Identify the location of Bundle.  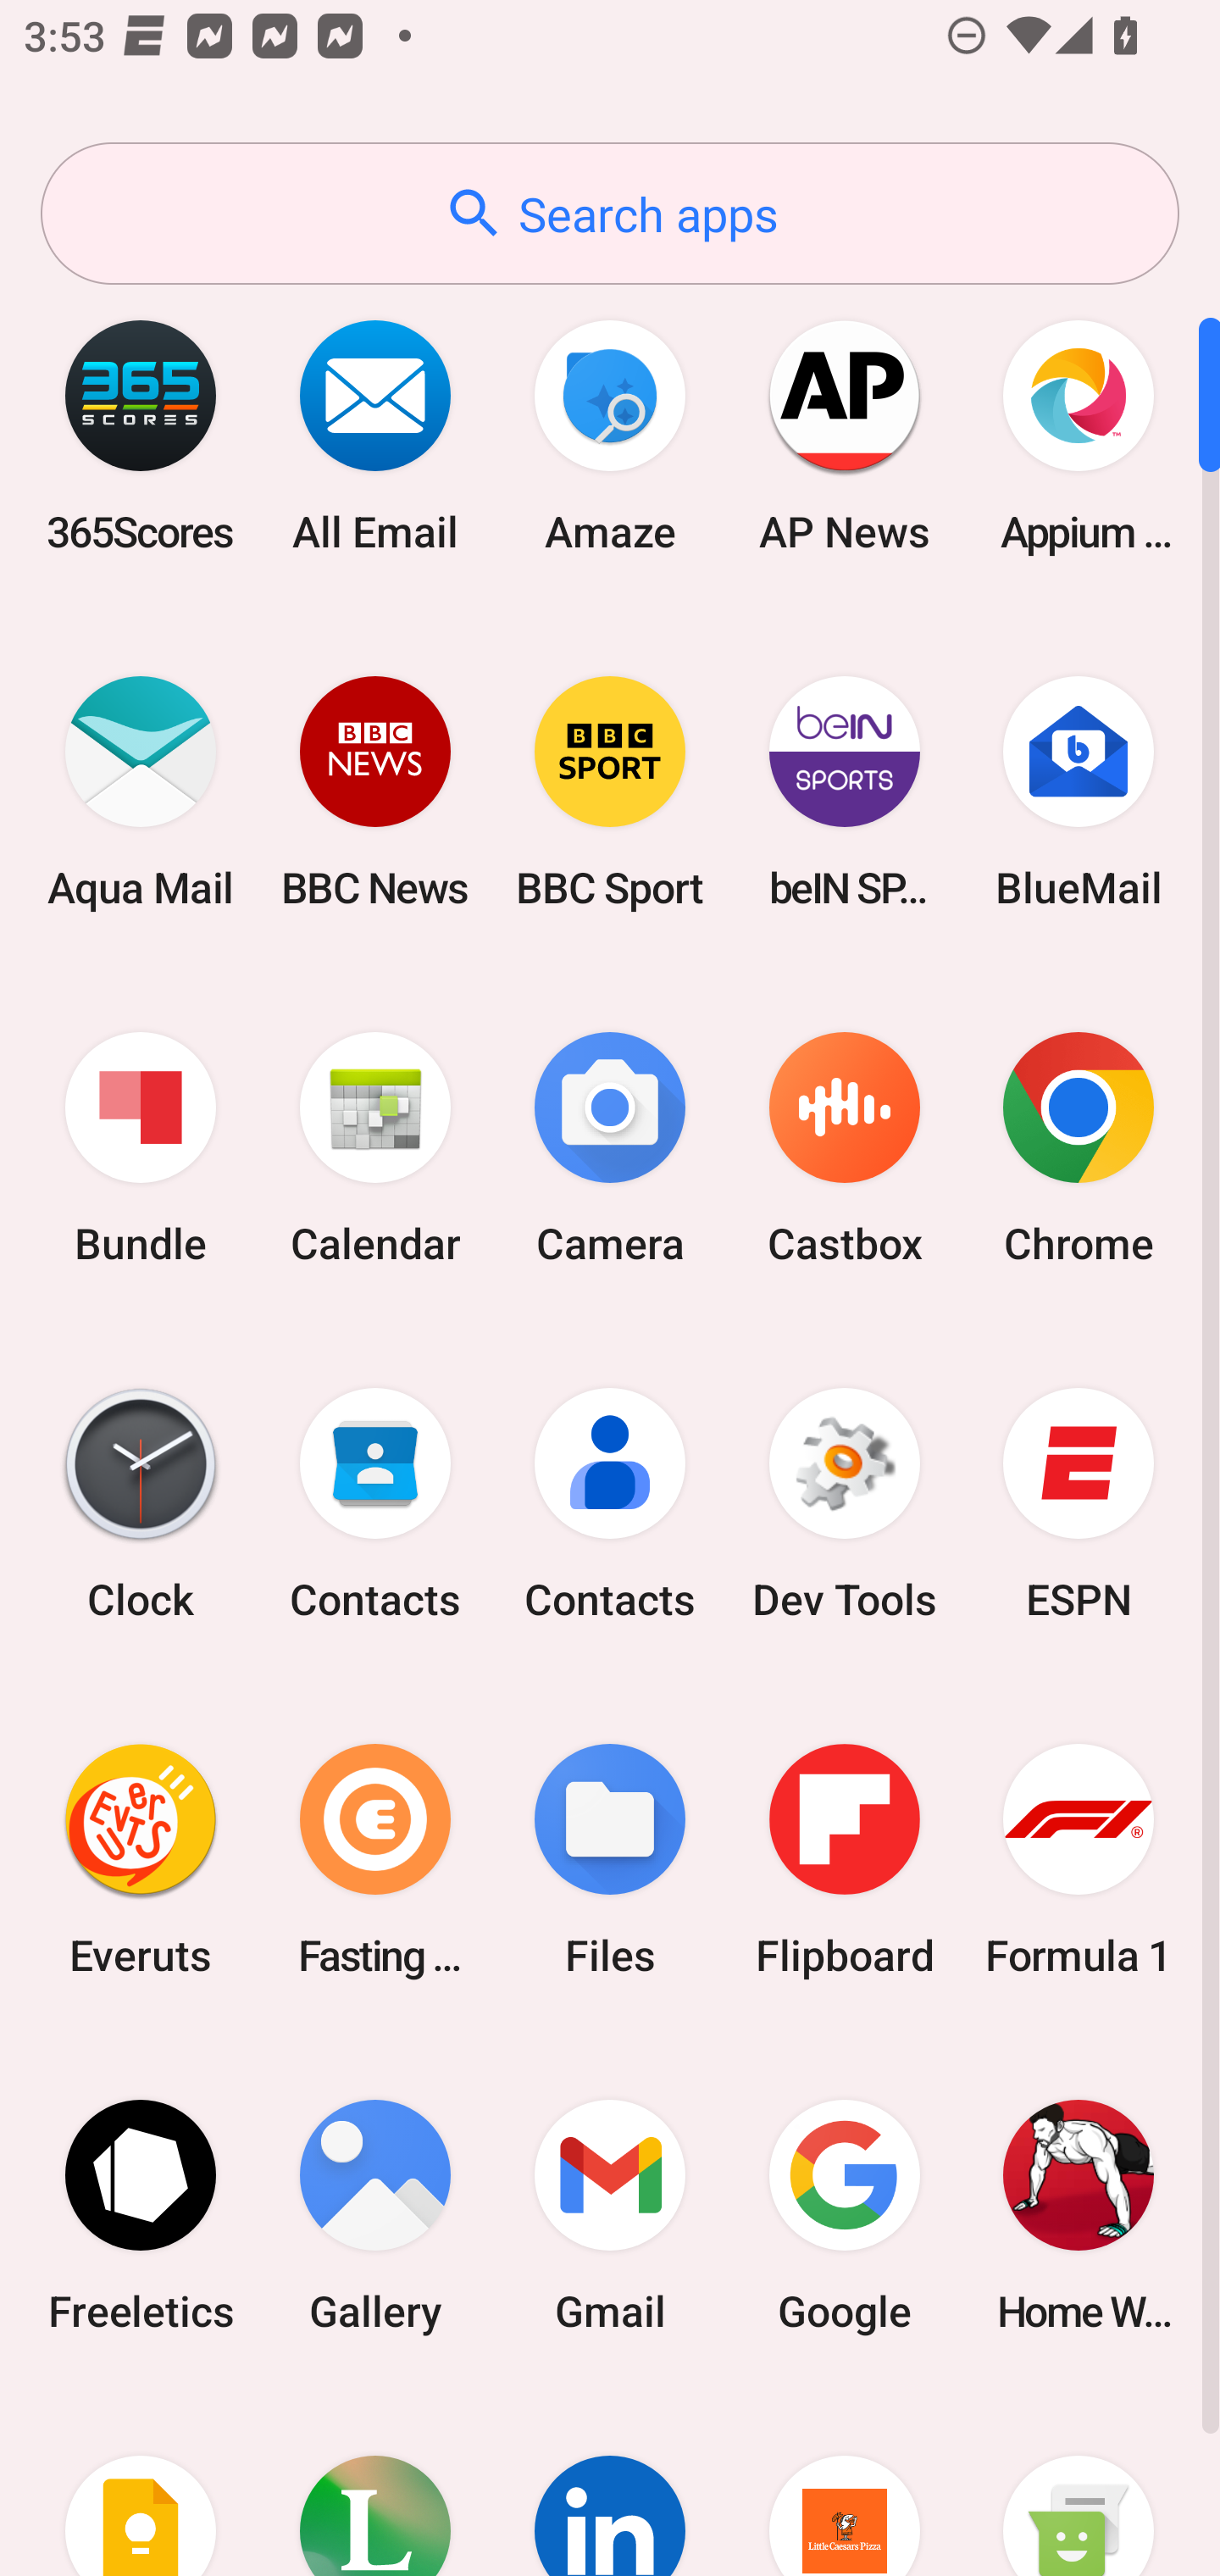
(141, 1149).